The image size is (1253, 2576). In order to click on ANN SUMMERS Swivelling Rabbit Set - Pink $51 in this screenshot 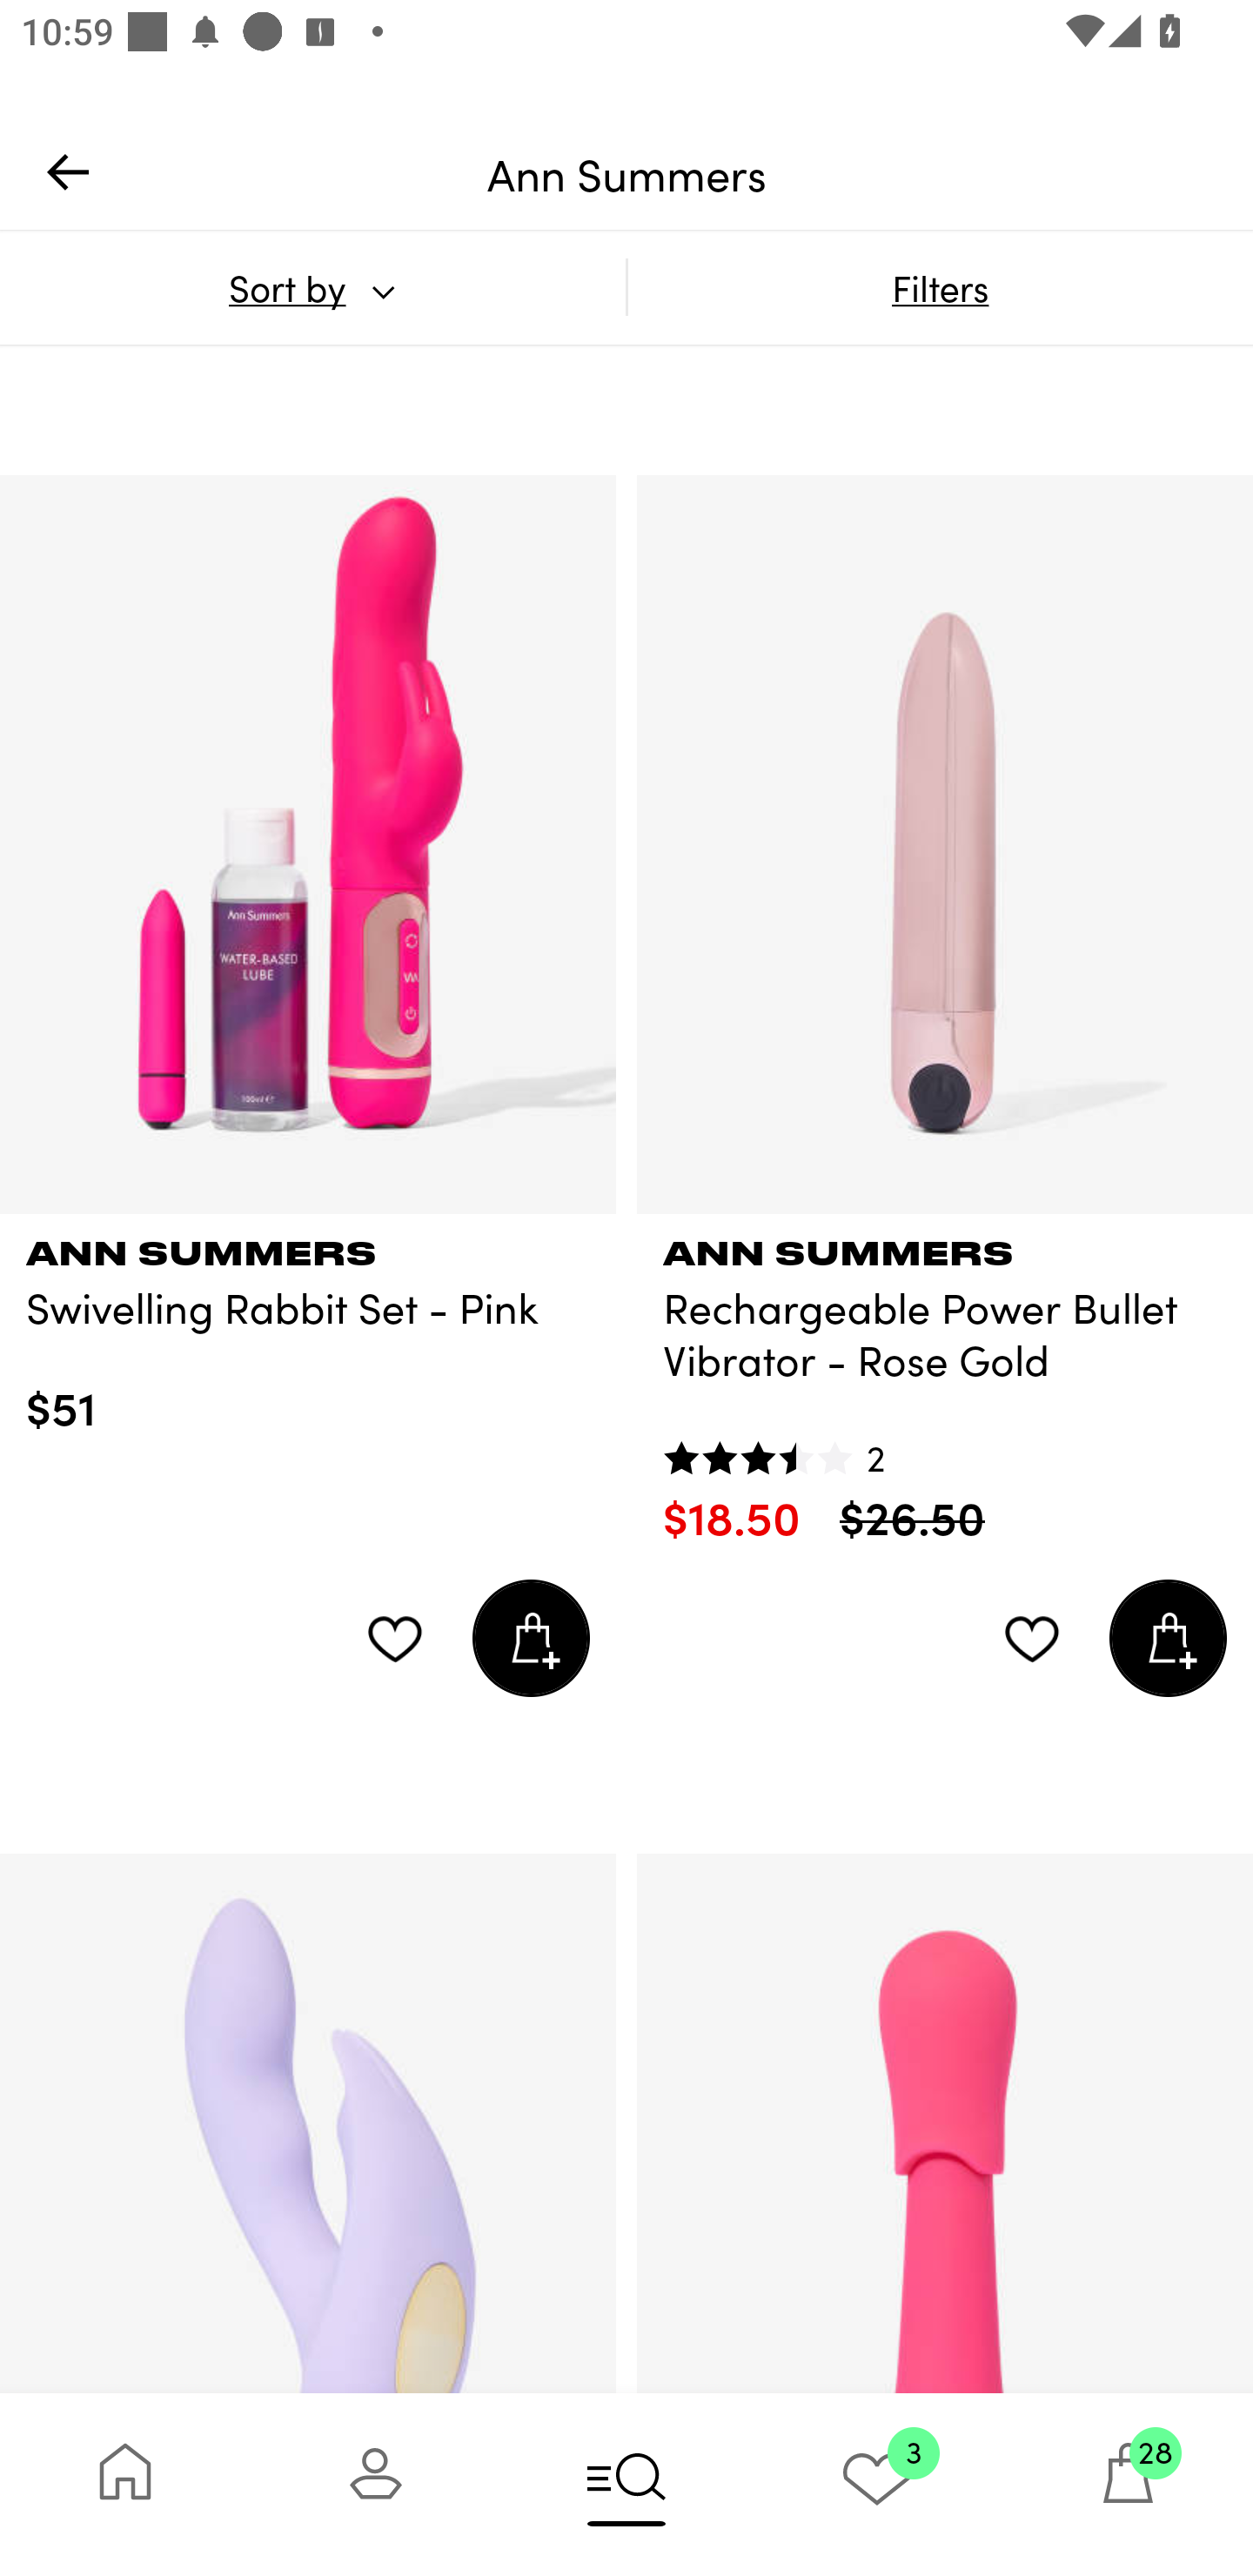, I will do `click(308, 1325)`.